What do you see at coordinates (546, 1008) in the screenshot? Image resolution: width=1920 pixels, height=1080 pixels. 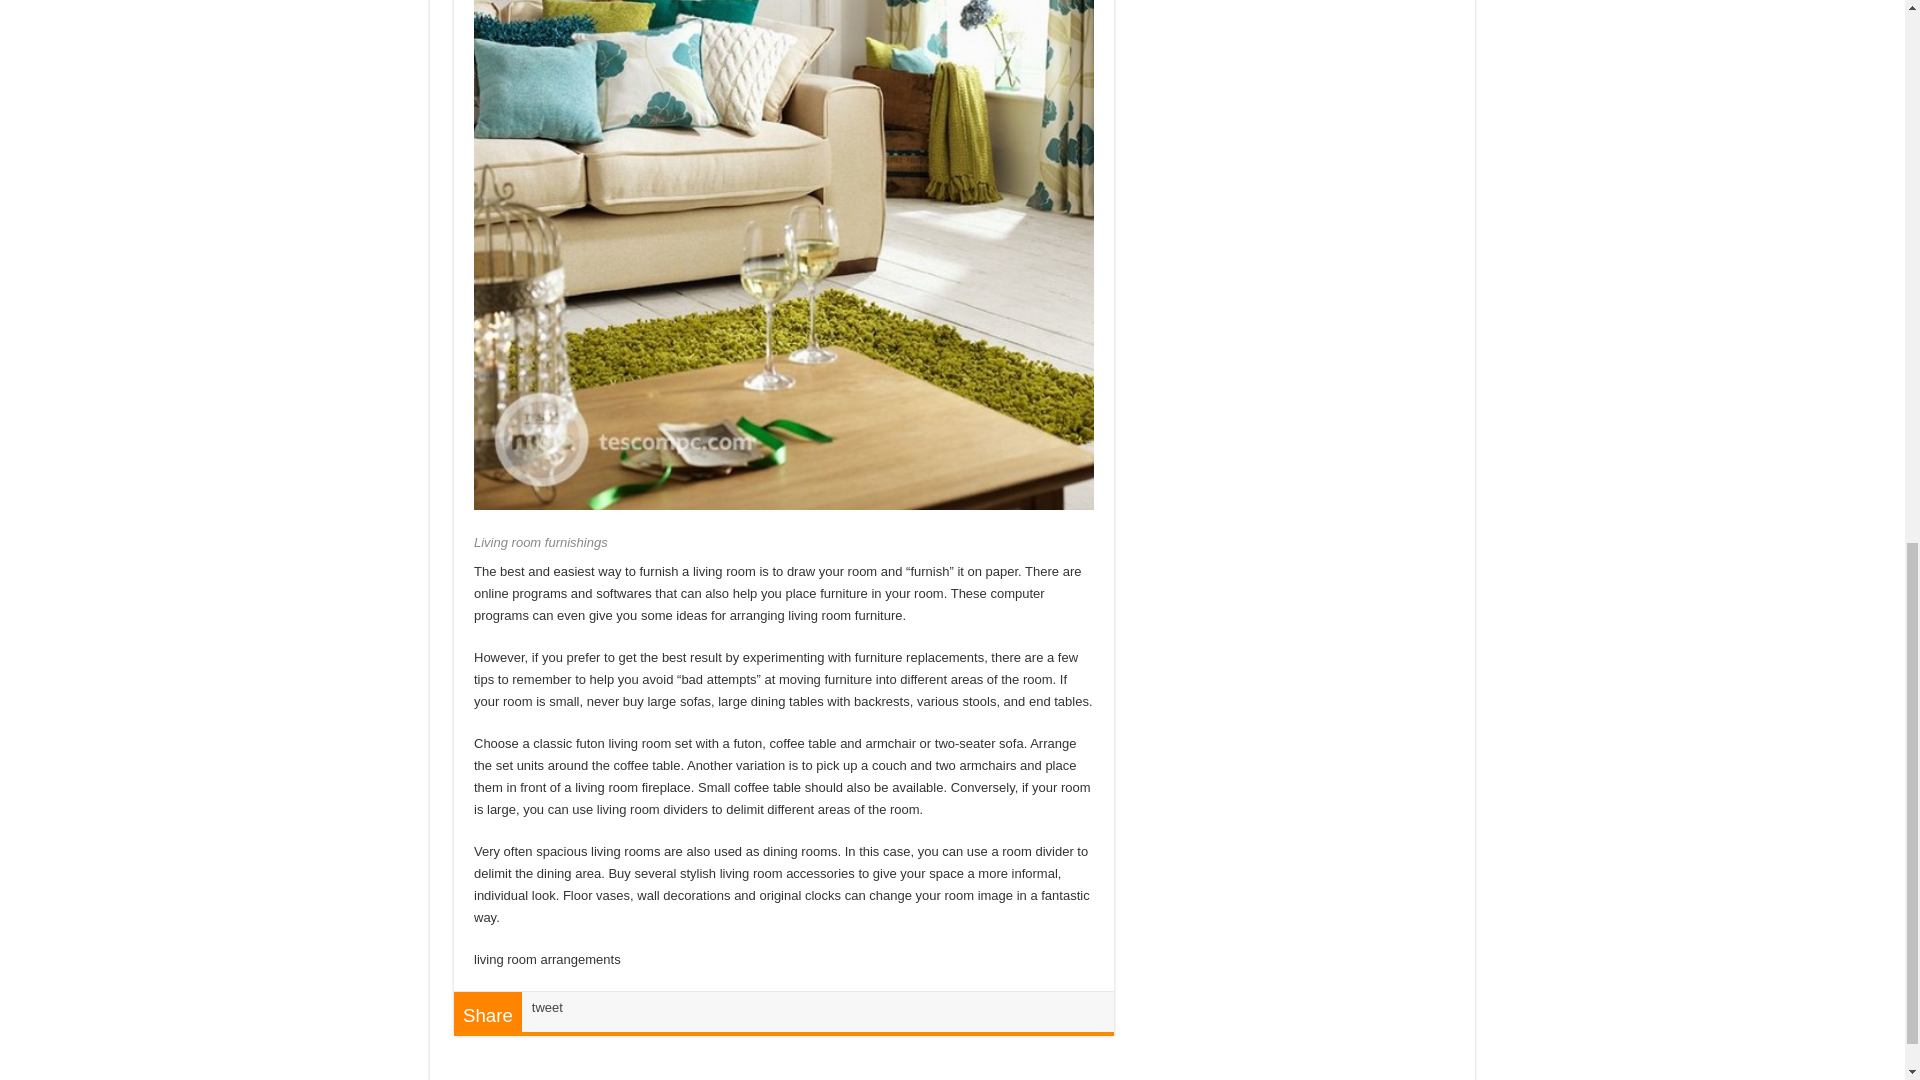 I see `tweet` at bounding box center [546, 1008].